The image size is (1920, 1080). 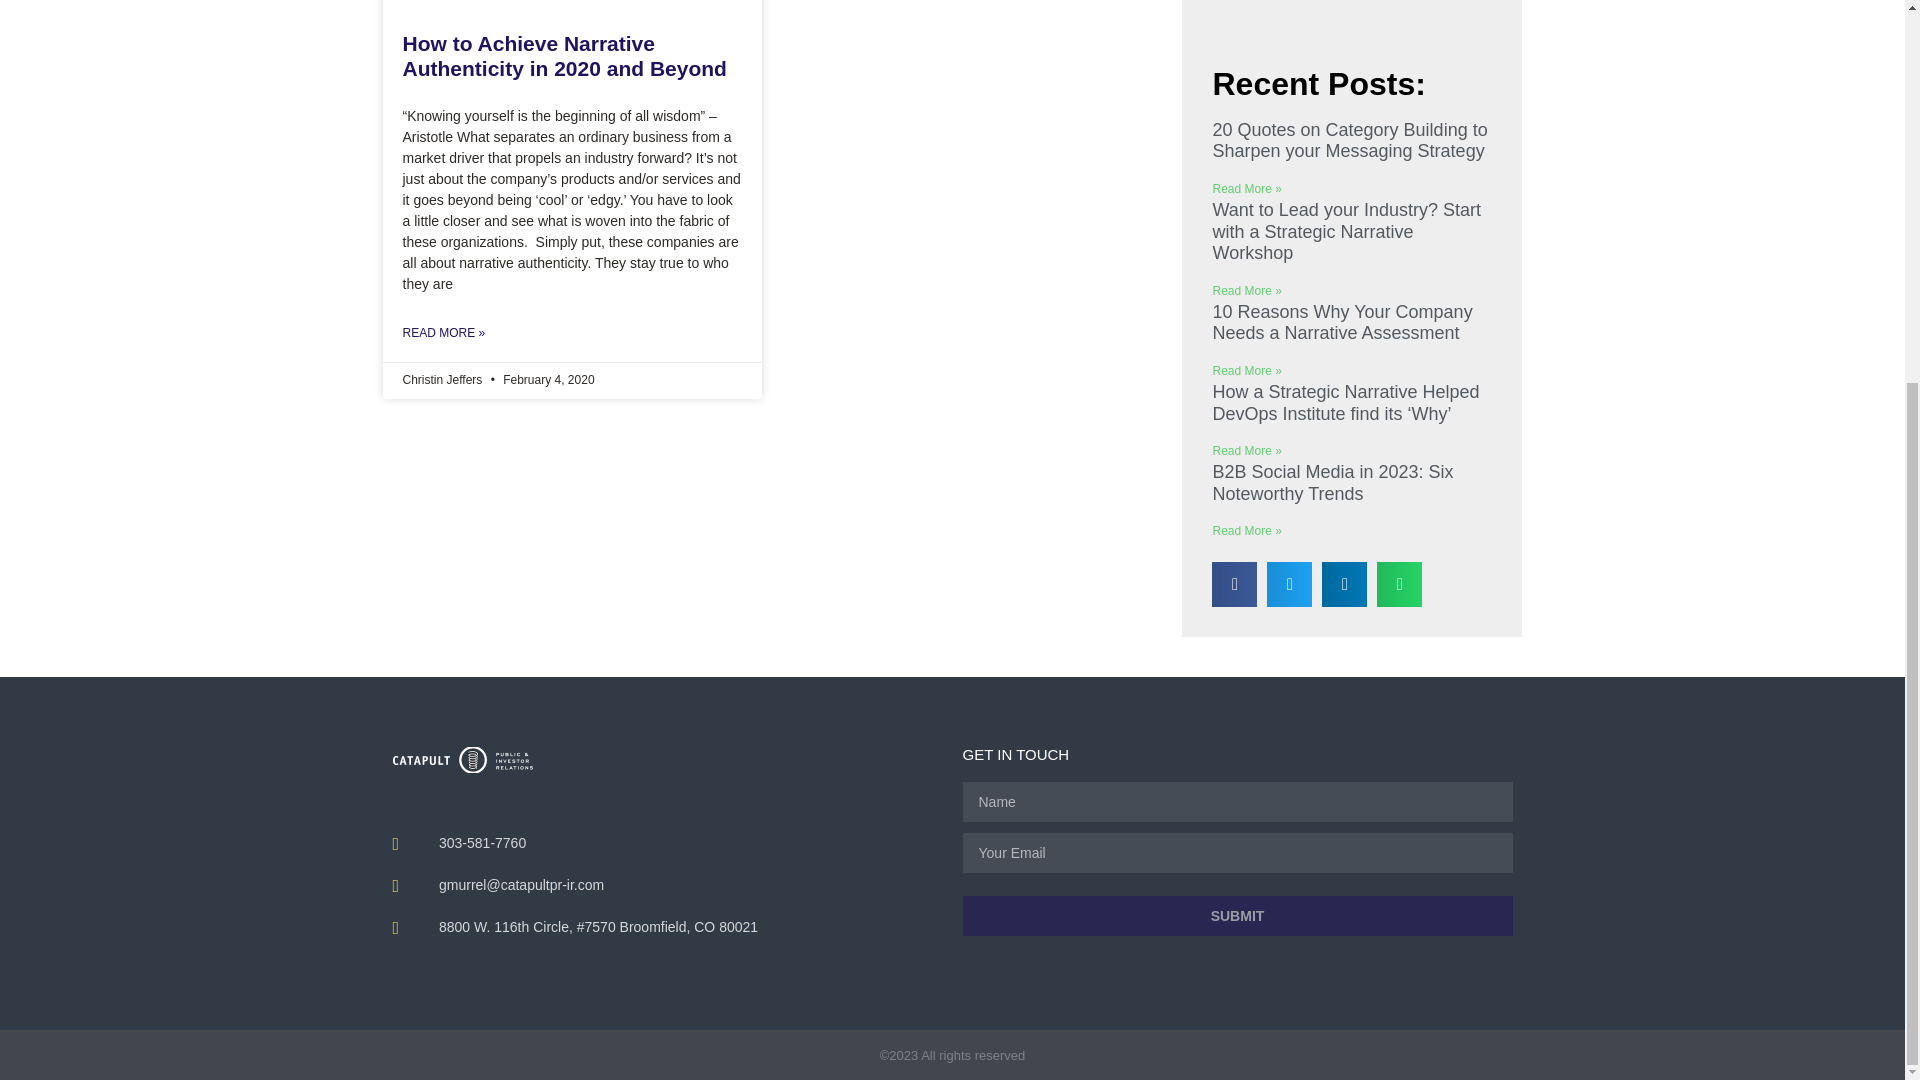 What do you see at coordinates (563, 56) in the screenshot?
I see `How to Achieve Narrative Authenticity in 2020 and Beyond` at bounding box center [563, 56].